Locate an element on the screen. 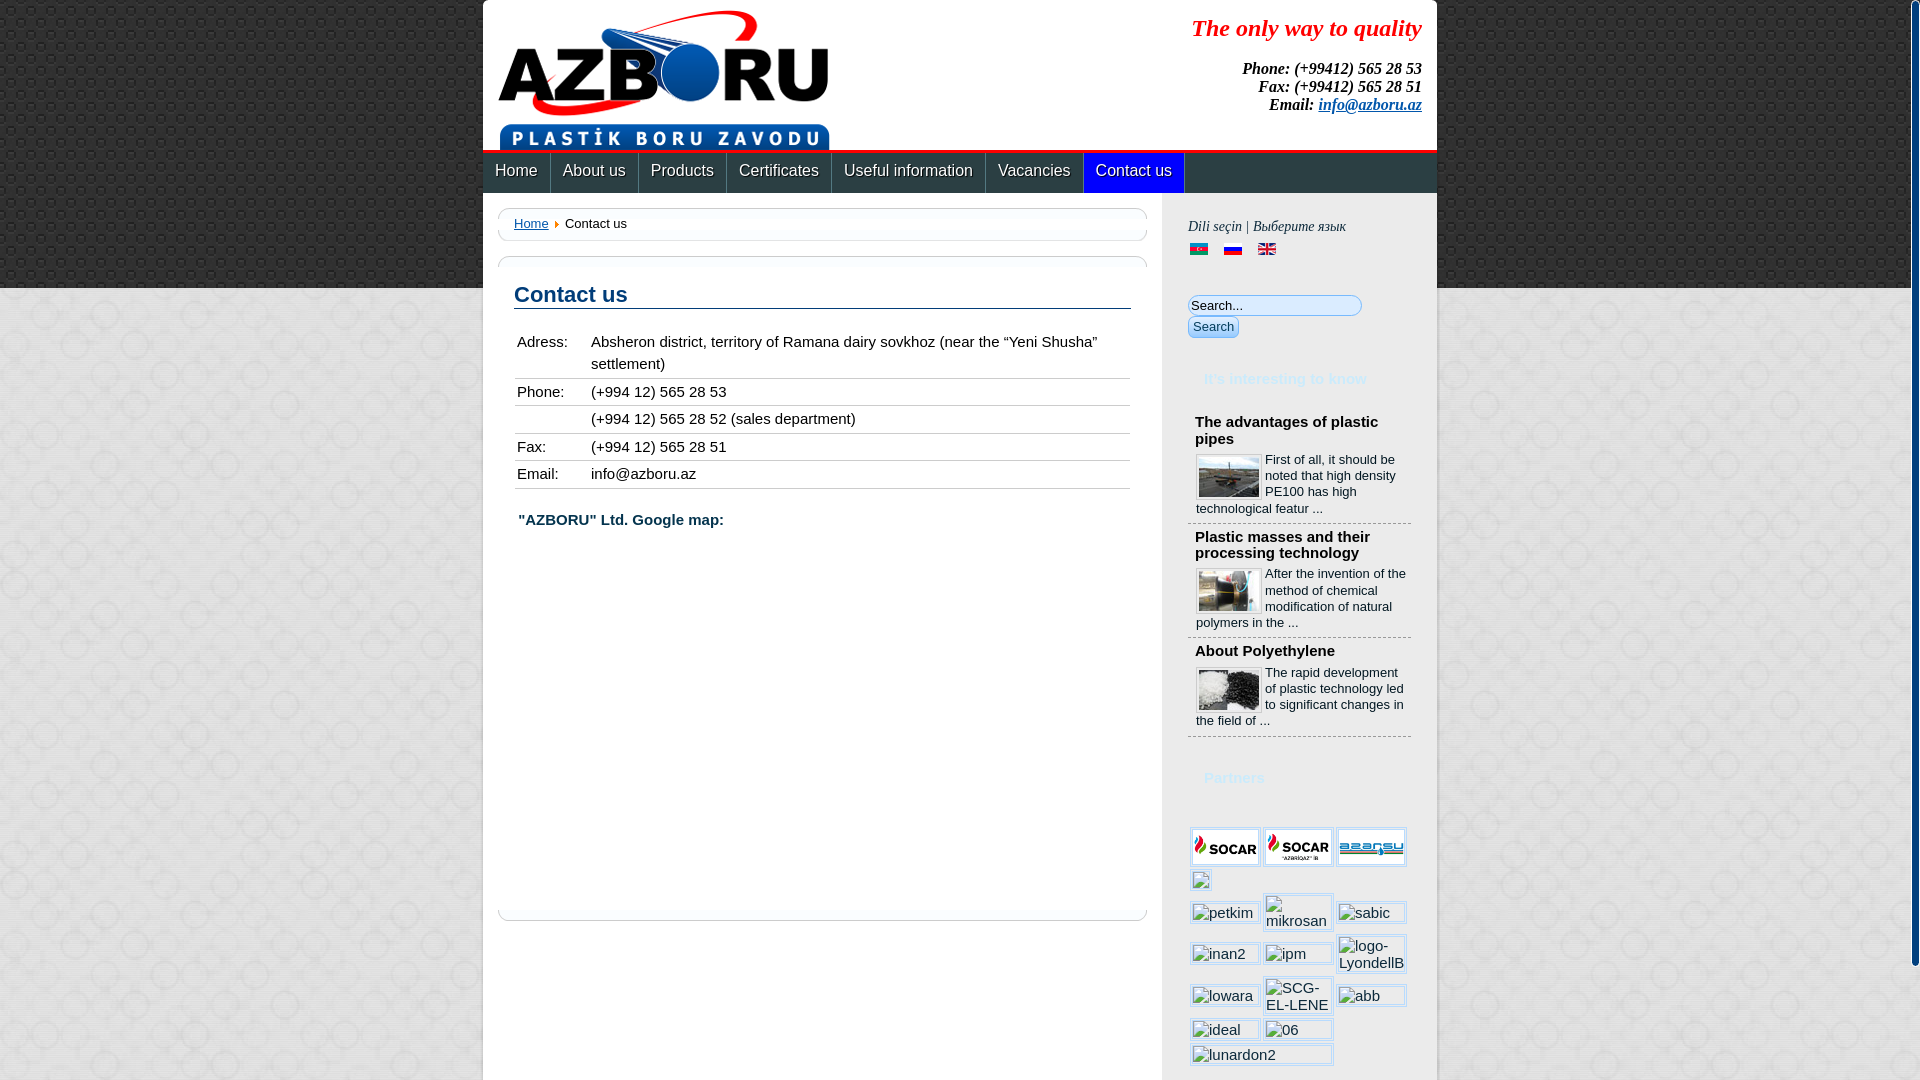 This screenshot has width=1920, height=1080. azboru.az is located at coordinates (664, 80).